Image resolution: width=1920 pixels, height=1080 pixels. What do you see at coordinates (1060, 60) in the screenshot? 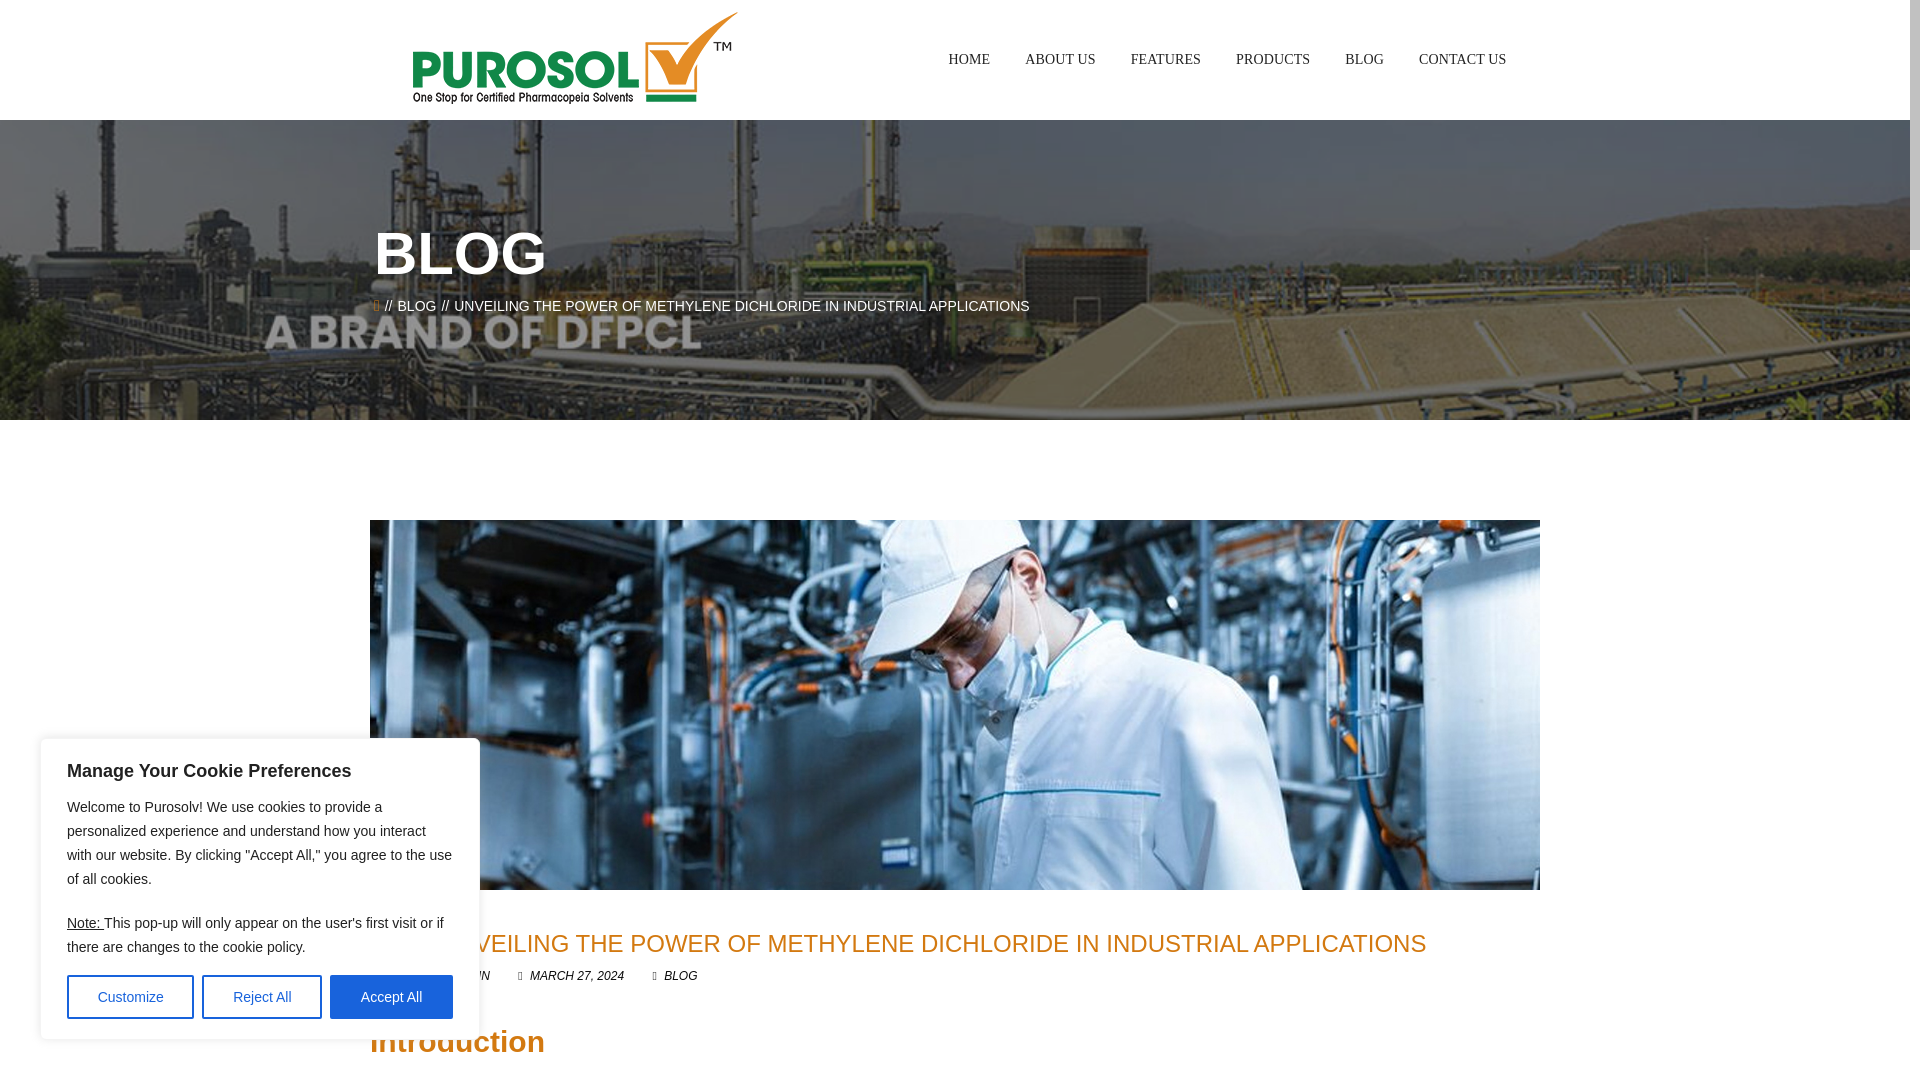
I see `ABOUT US` at bounding box center [1060, 60].